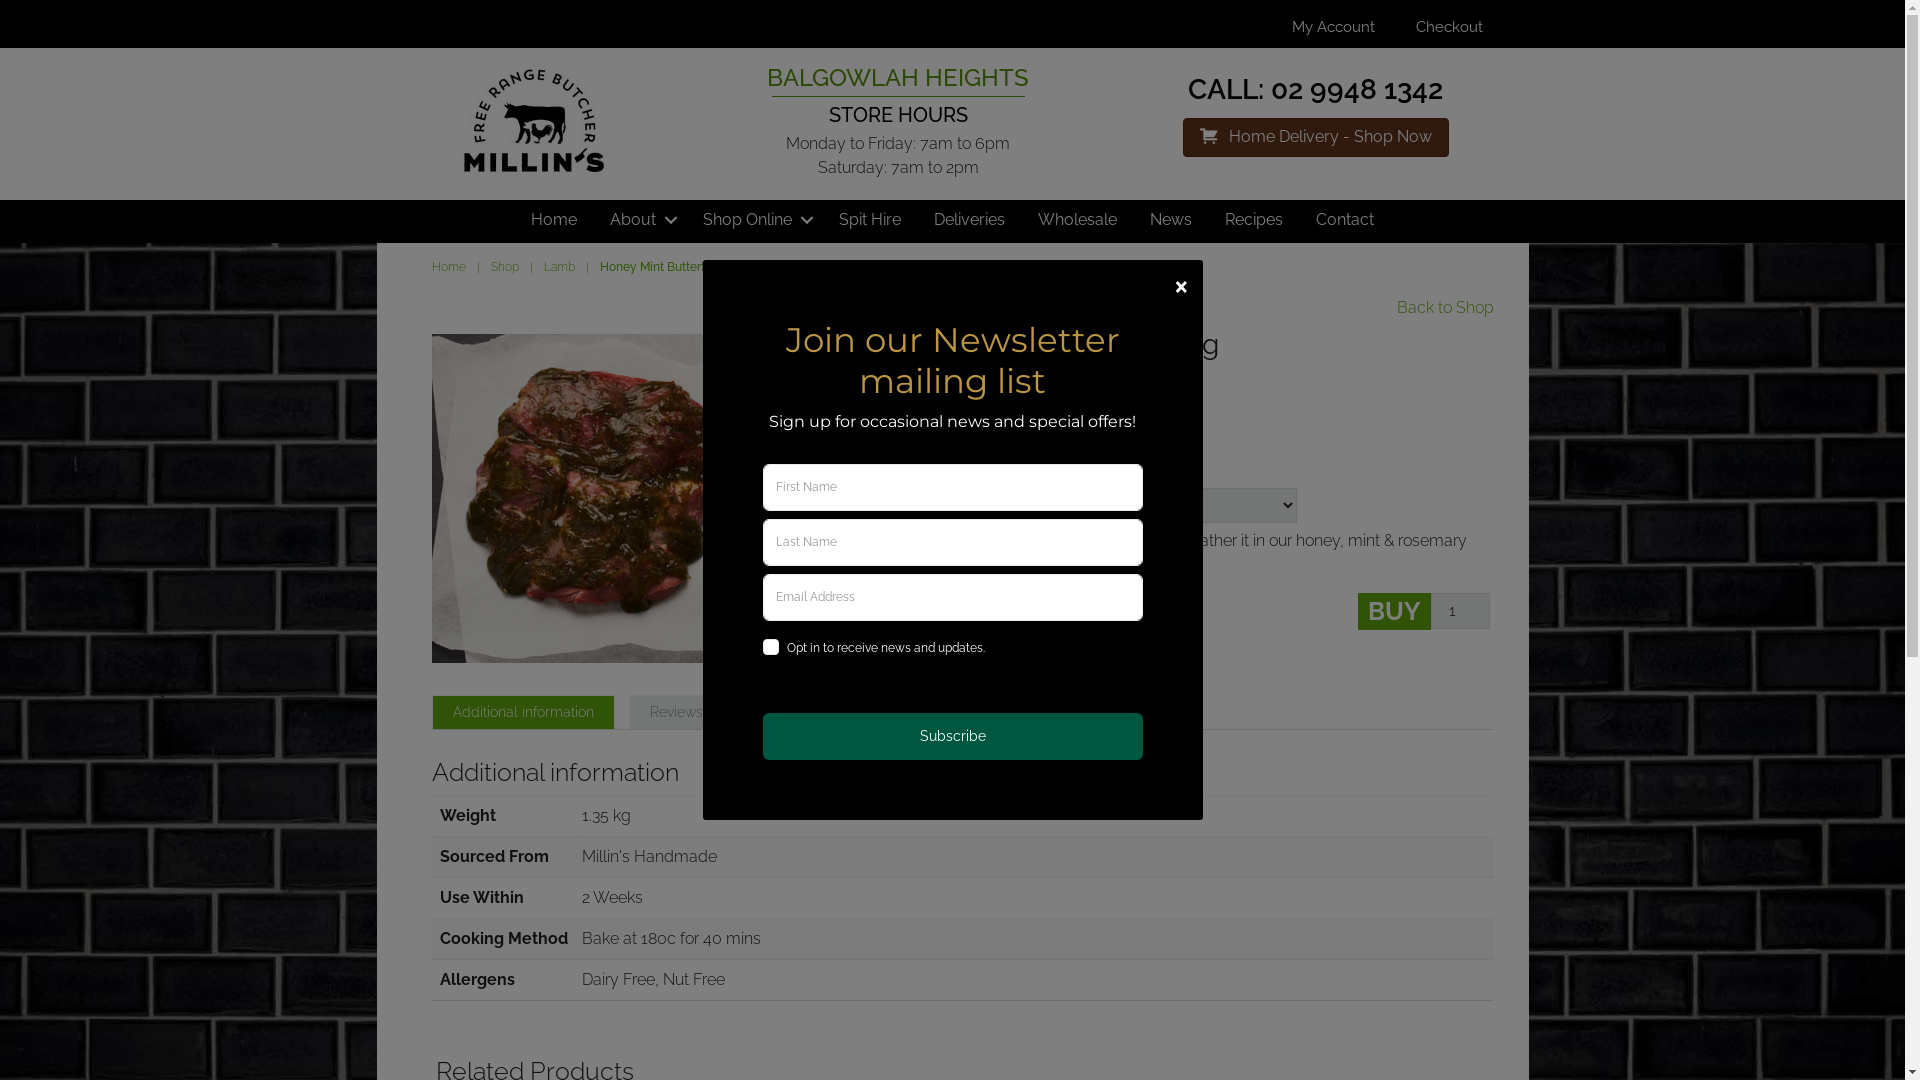  What do you see at coordinates (1171, 220) in the screenshot?
I see `News` at bounding box center [1171, 220].